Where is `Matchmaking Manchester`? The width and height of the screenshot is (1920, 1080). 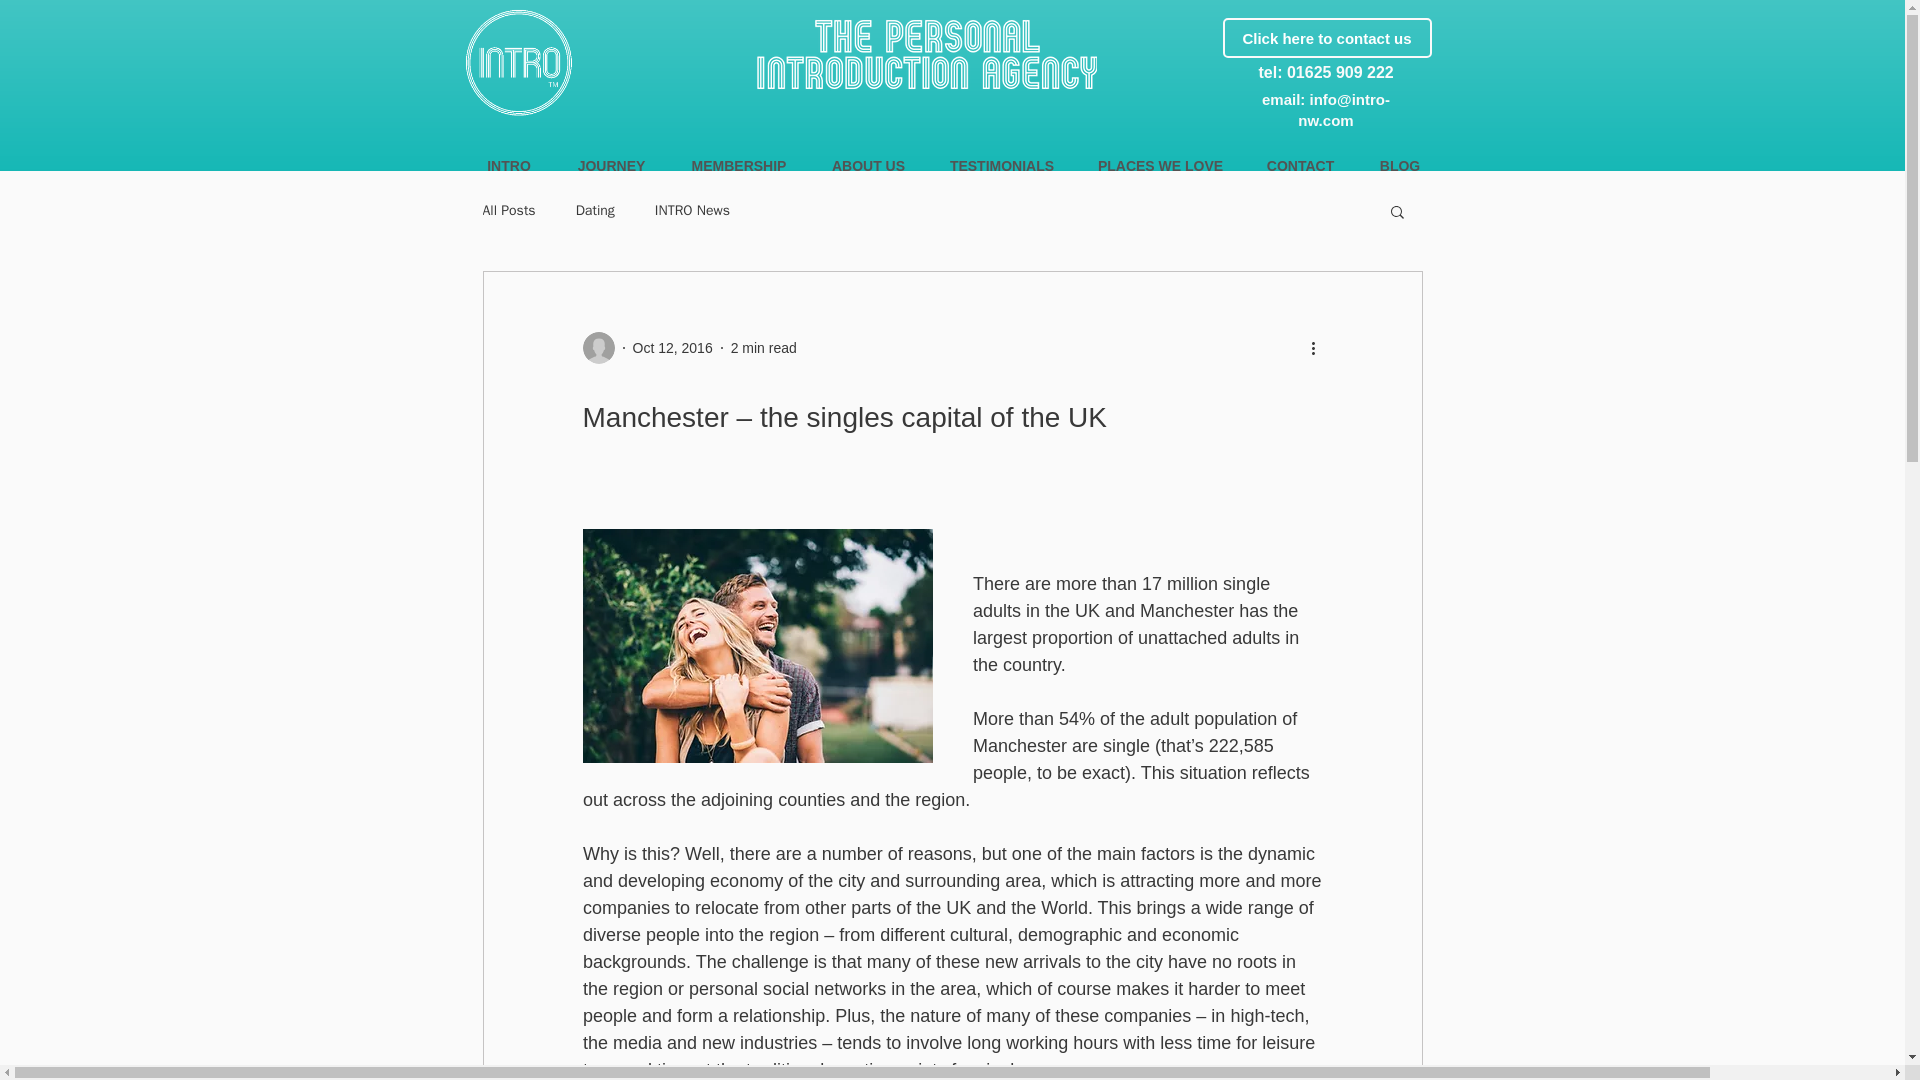
Matchmaking Manchester is located at coordinates (518, 62).